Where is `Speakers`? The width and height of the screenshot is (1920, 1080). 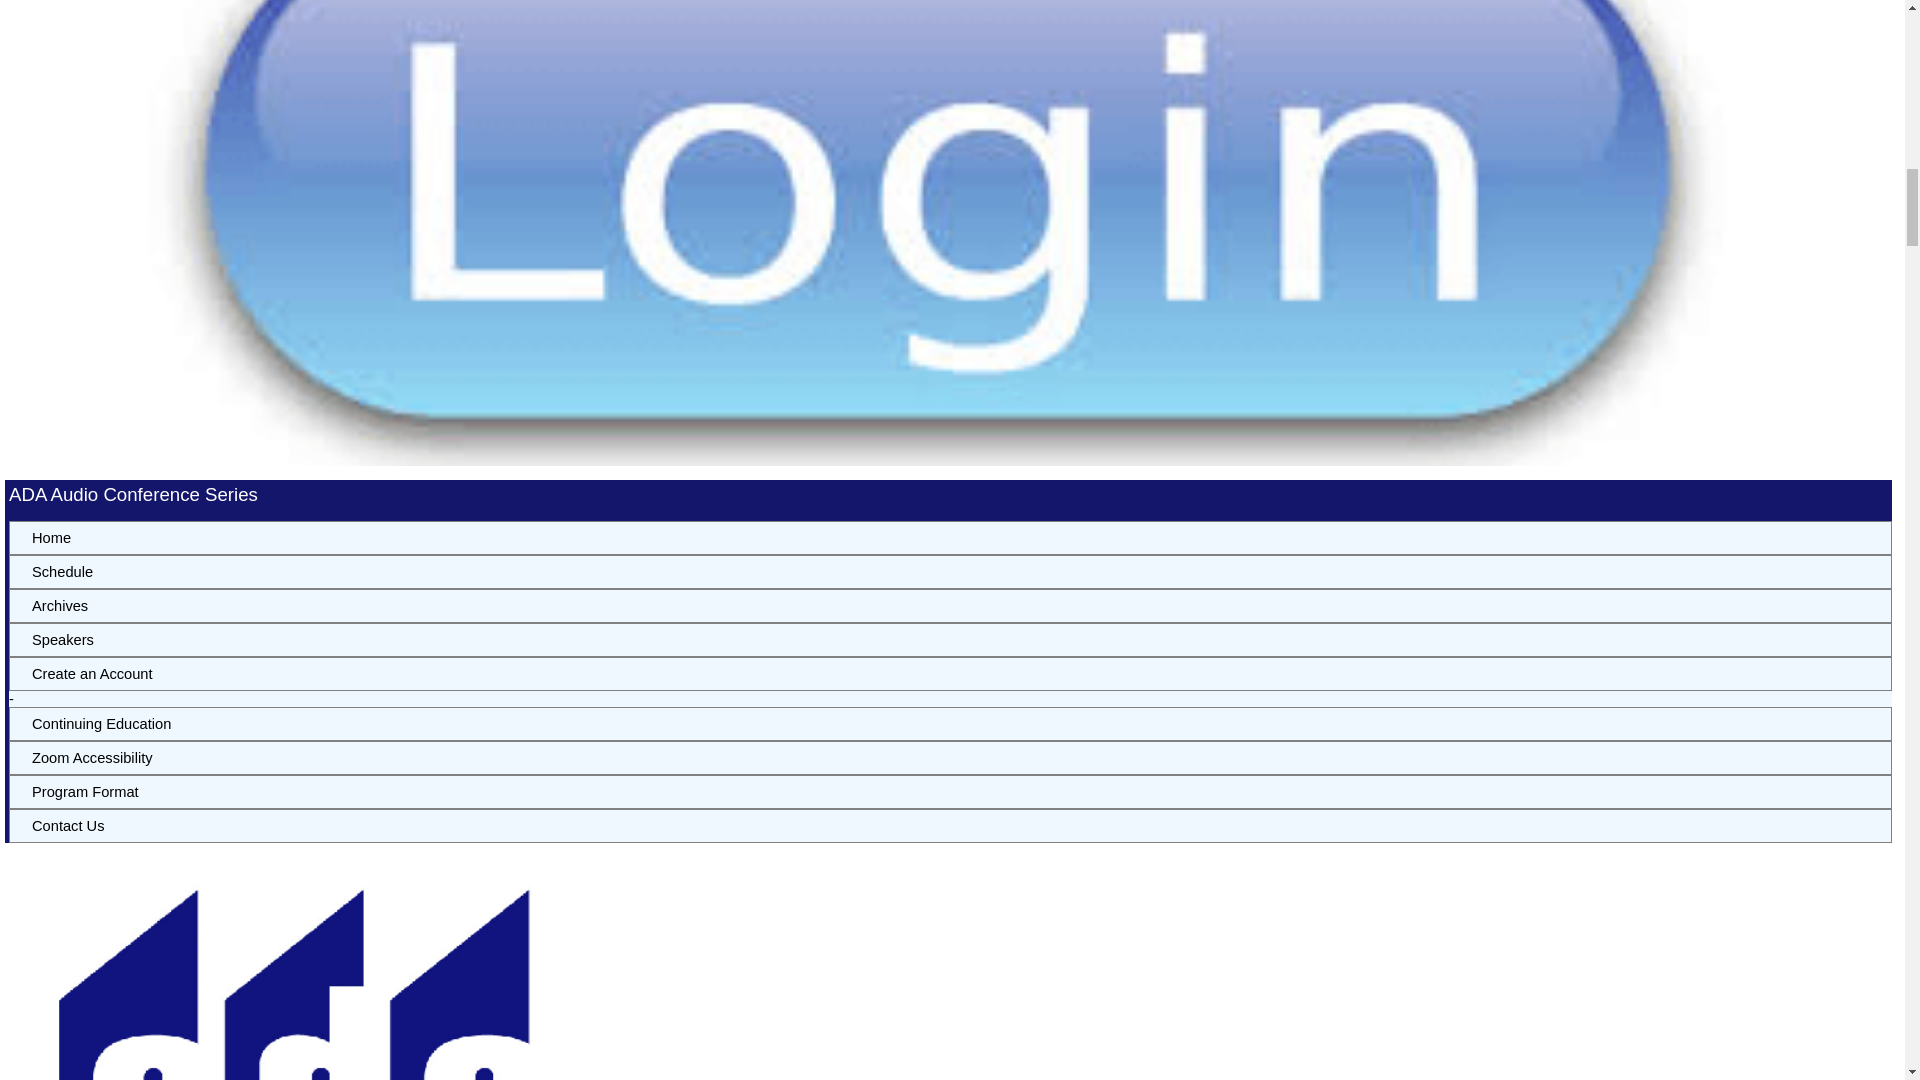
Speakers is located at coordinates (950, 640).